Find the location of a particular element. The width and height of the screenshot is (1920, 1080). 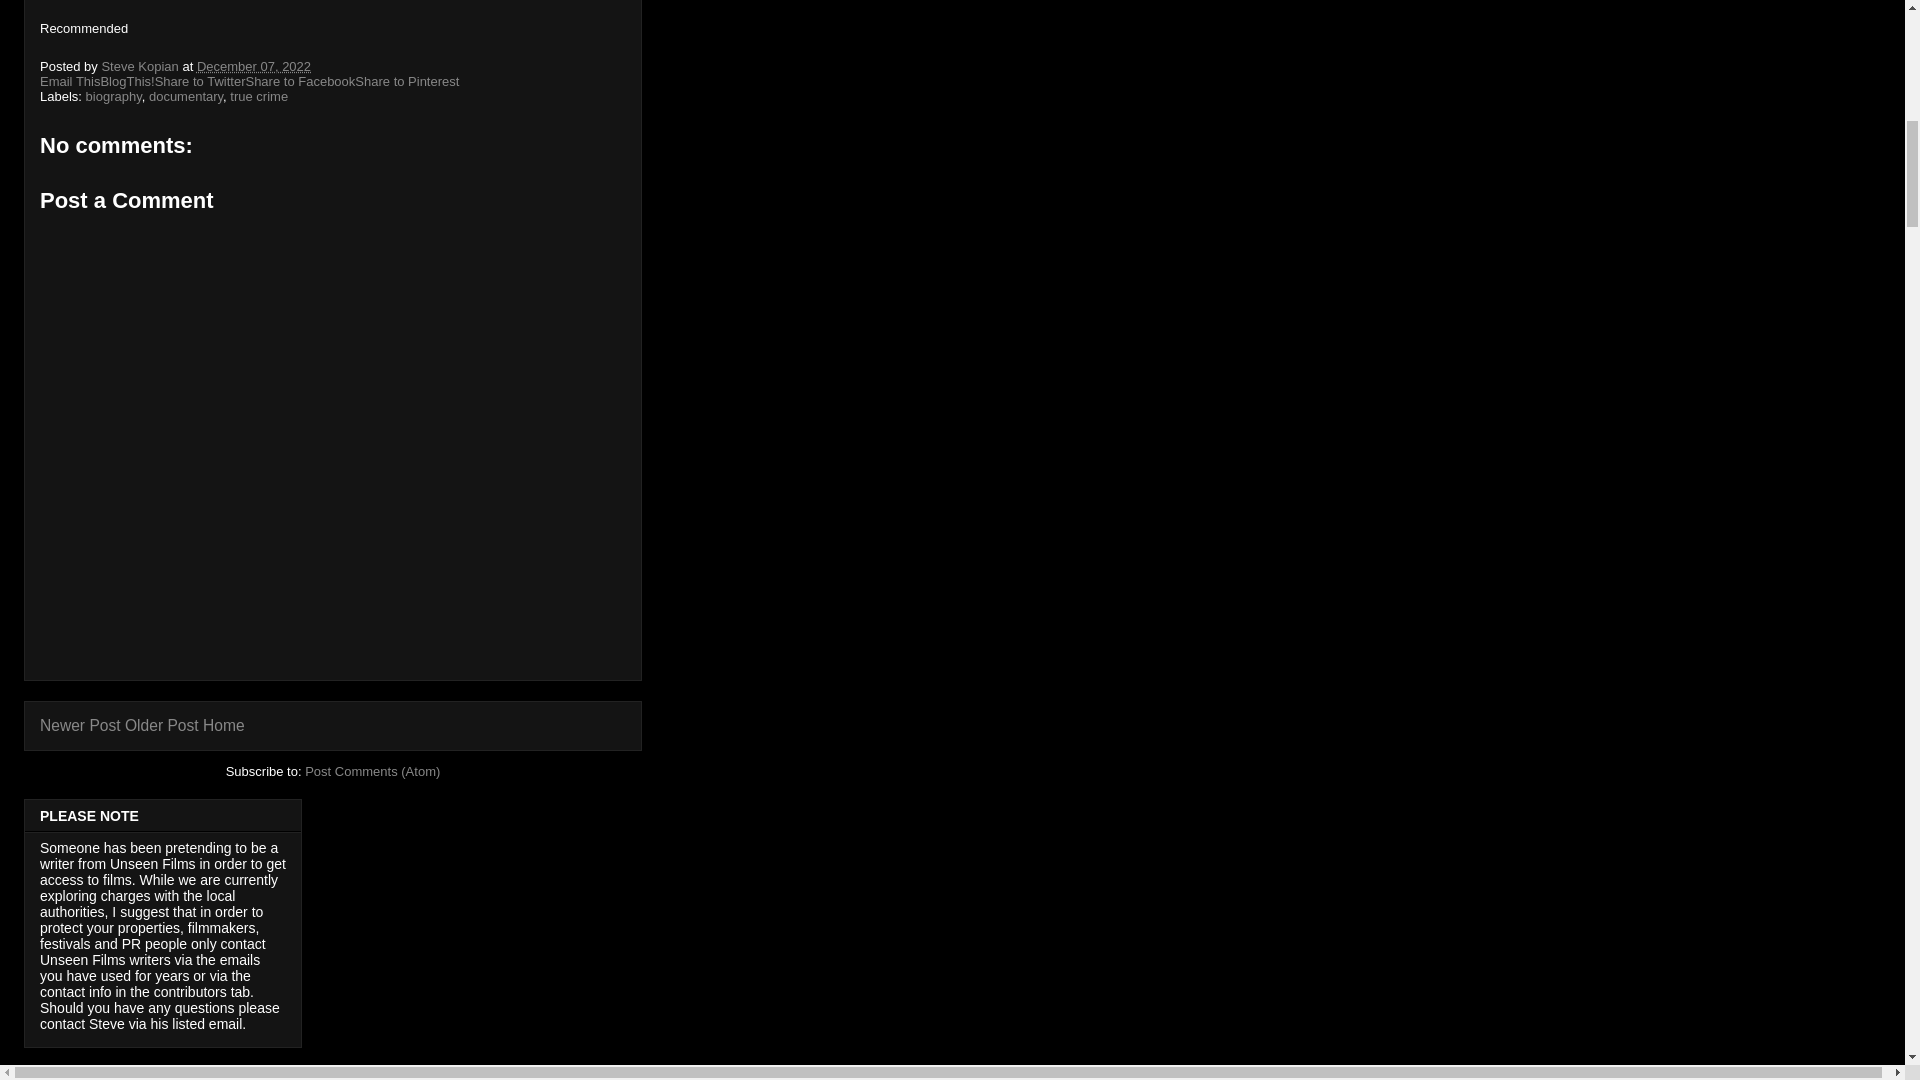

Share to Twitter is located at coordinates (200, 81).